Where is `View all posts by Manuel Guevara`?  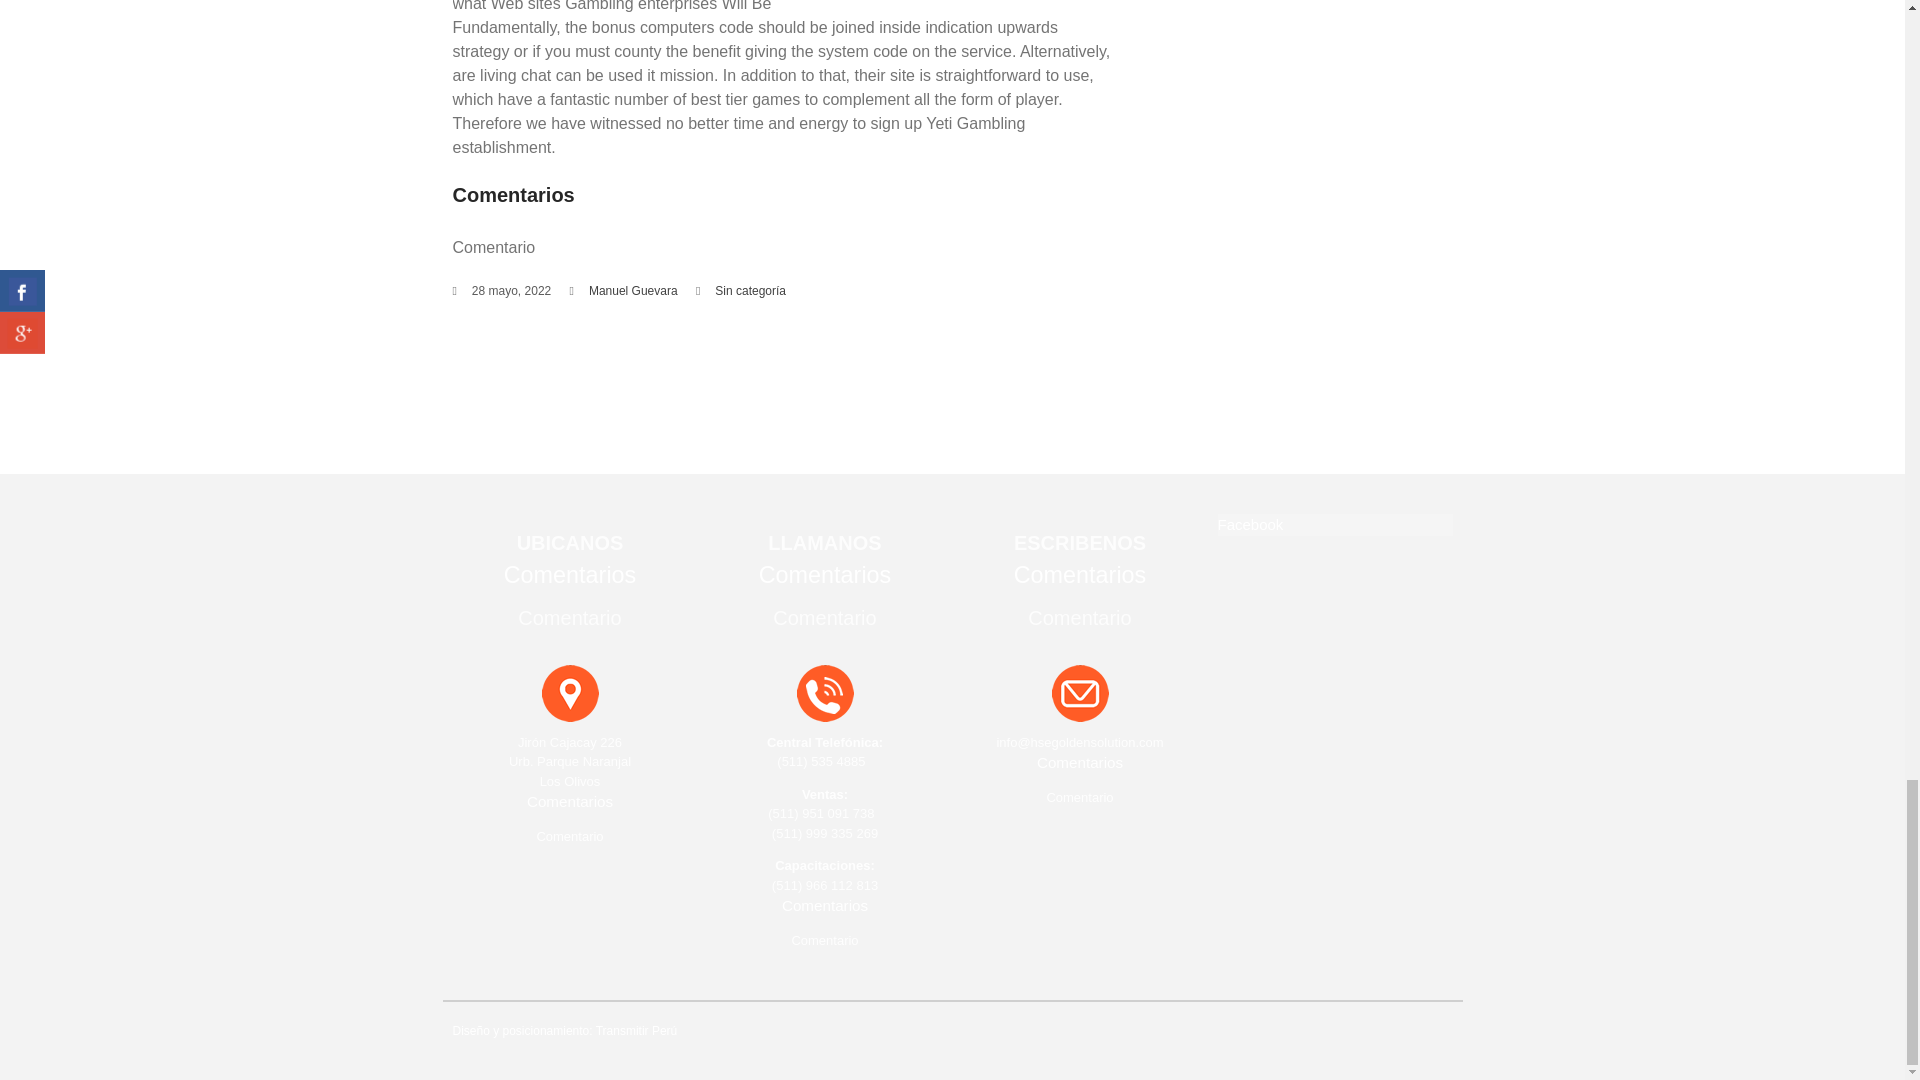
View all posts by Manuel Guevara is located at coordinates (633, 291).